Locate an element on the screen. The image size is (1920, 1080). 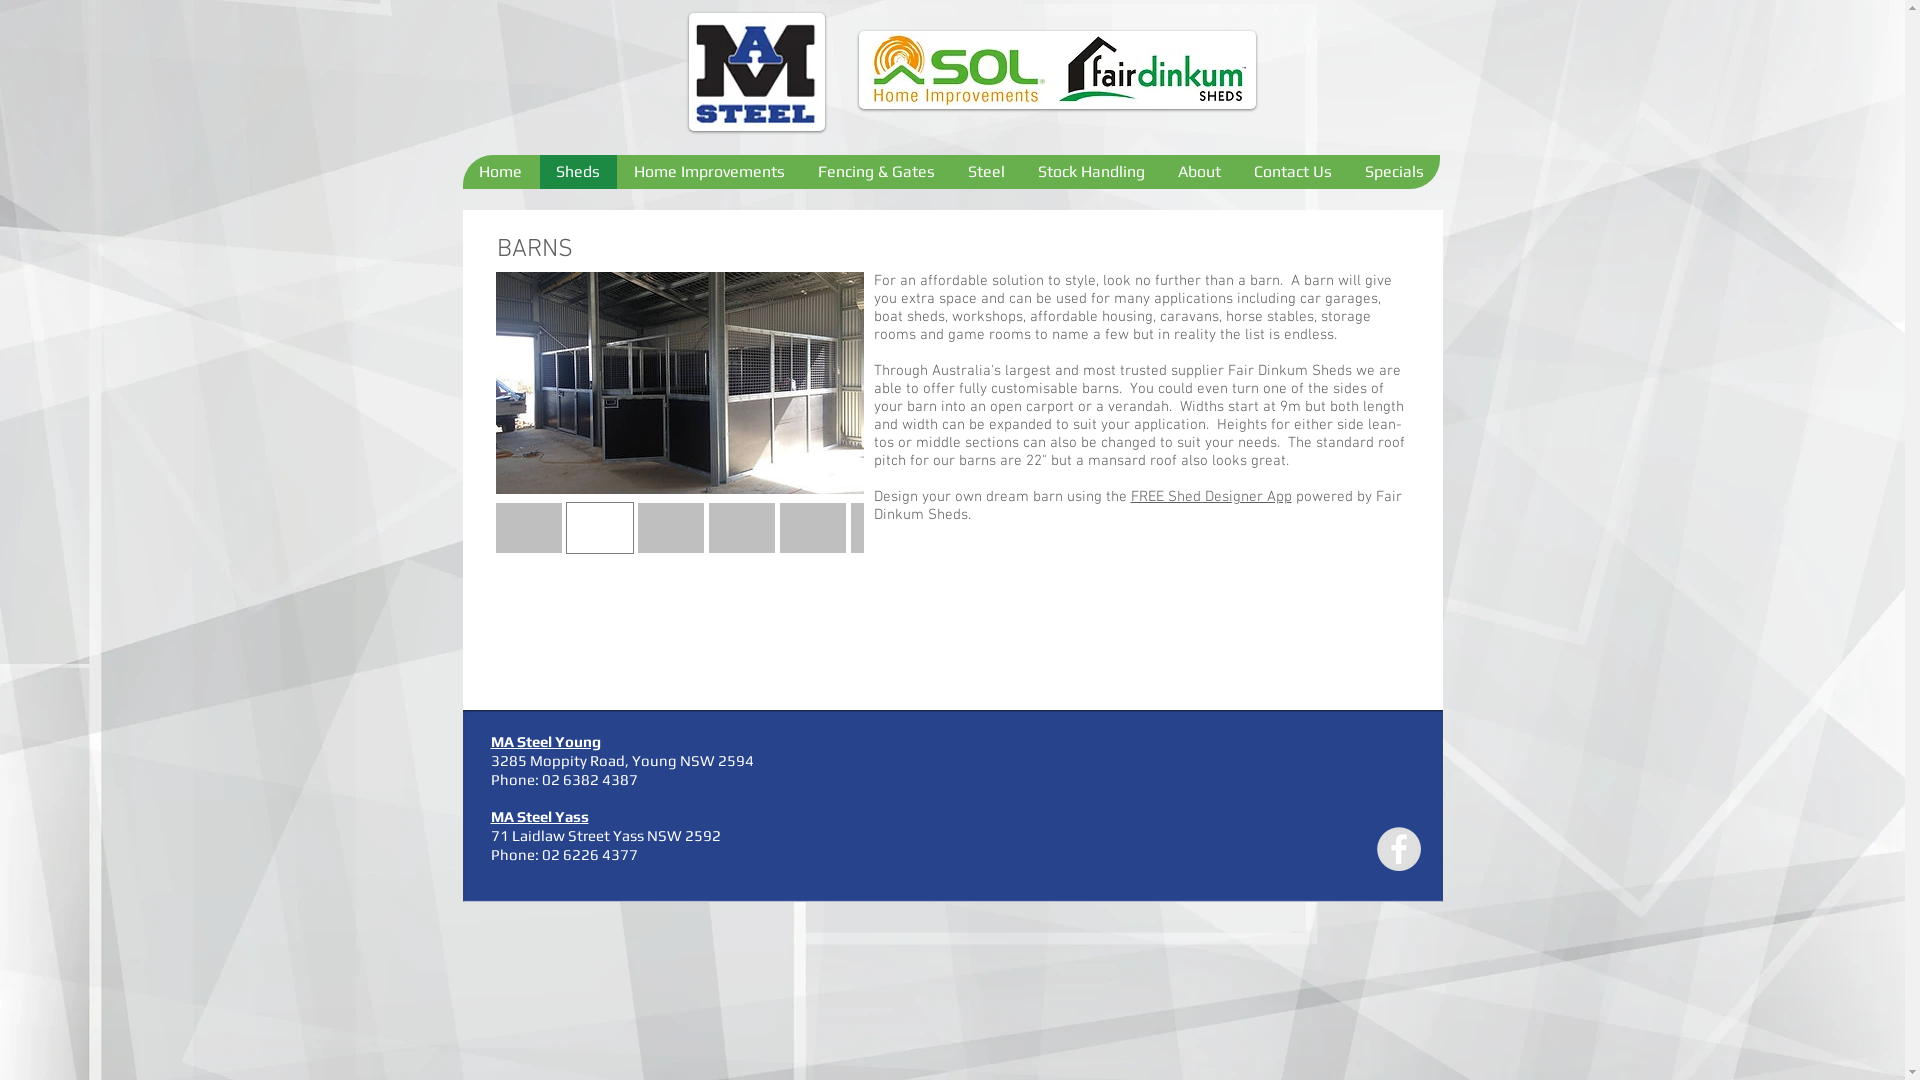
FREE Shed Designer App is located at coordinates (1210, 497).